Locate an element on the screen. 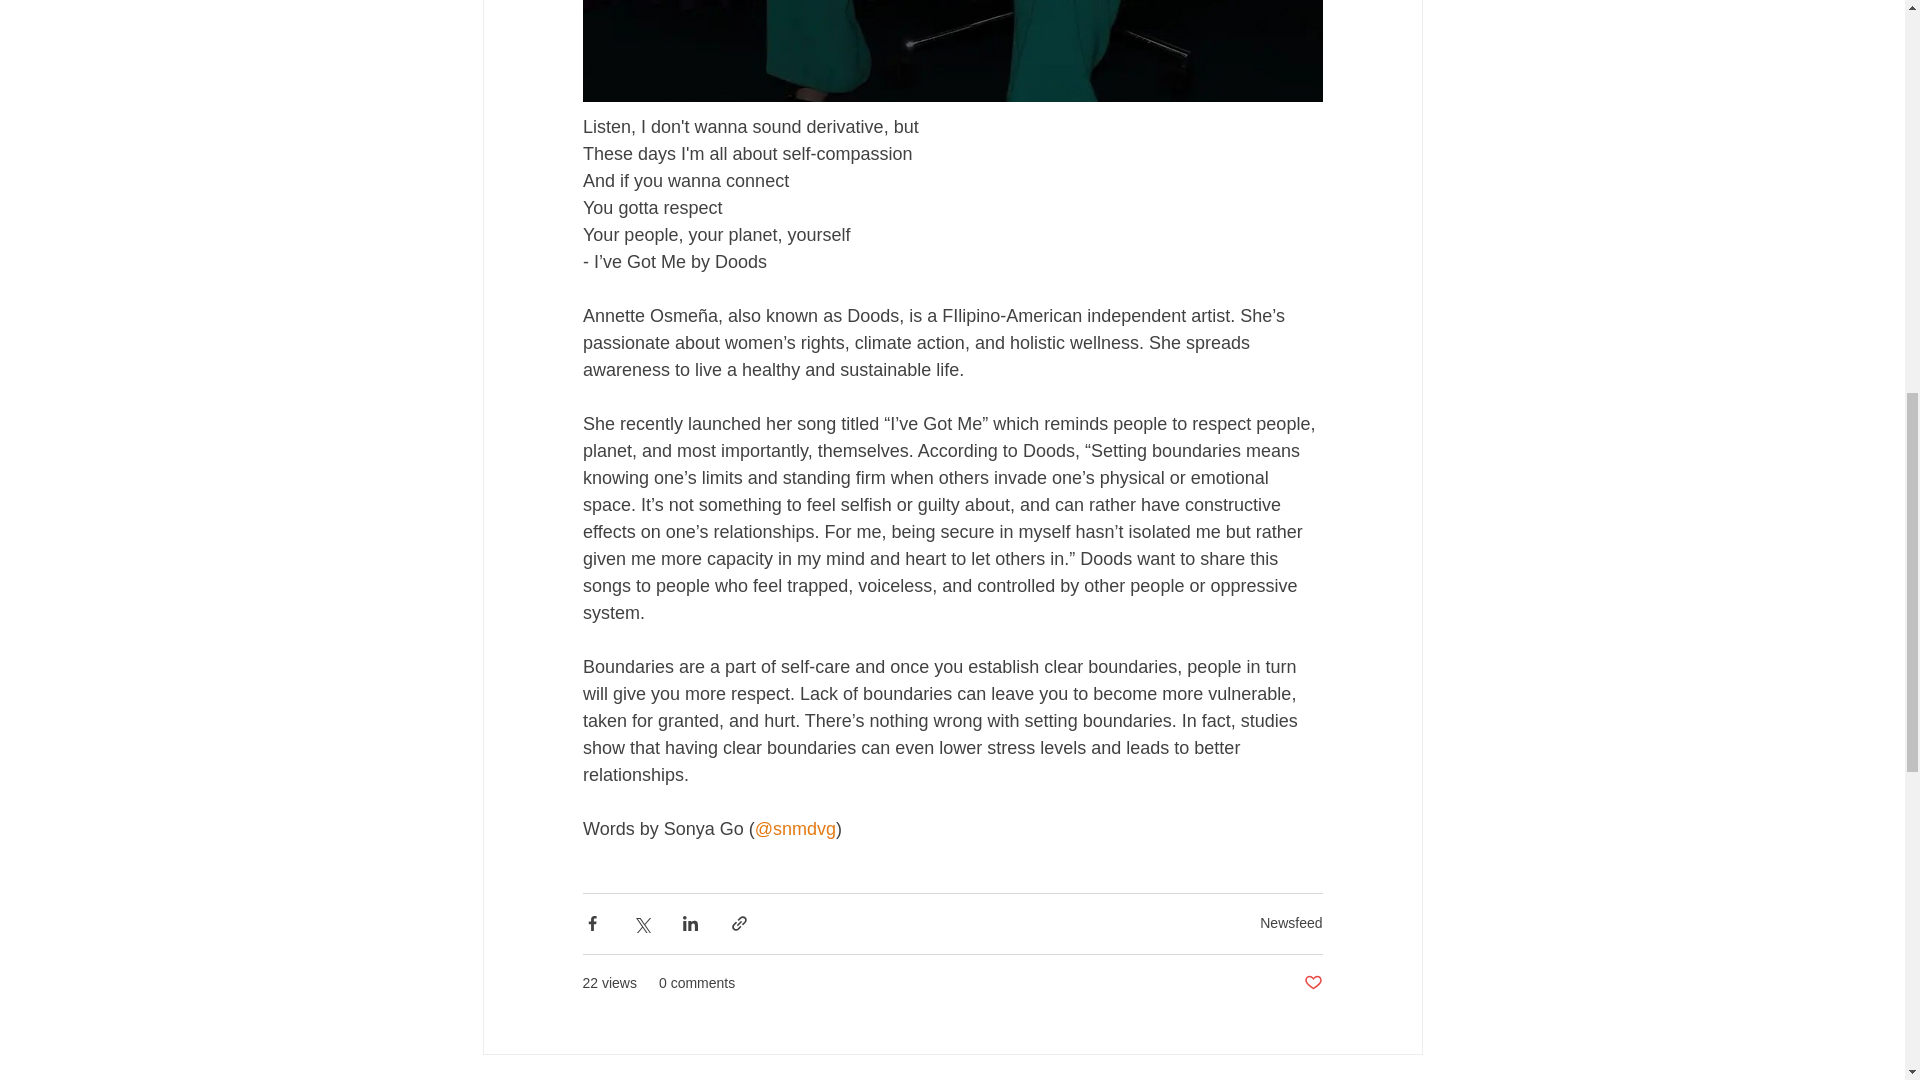 This screenshot has width=1920, height=1080. See All is located at coordinates (1400, 1078).